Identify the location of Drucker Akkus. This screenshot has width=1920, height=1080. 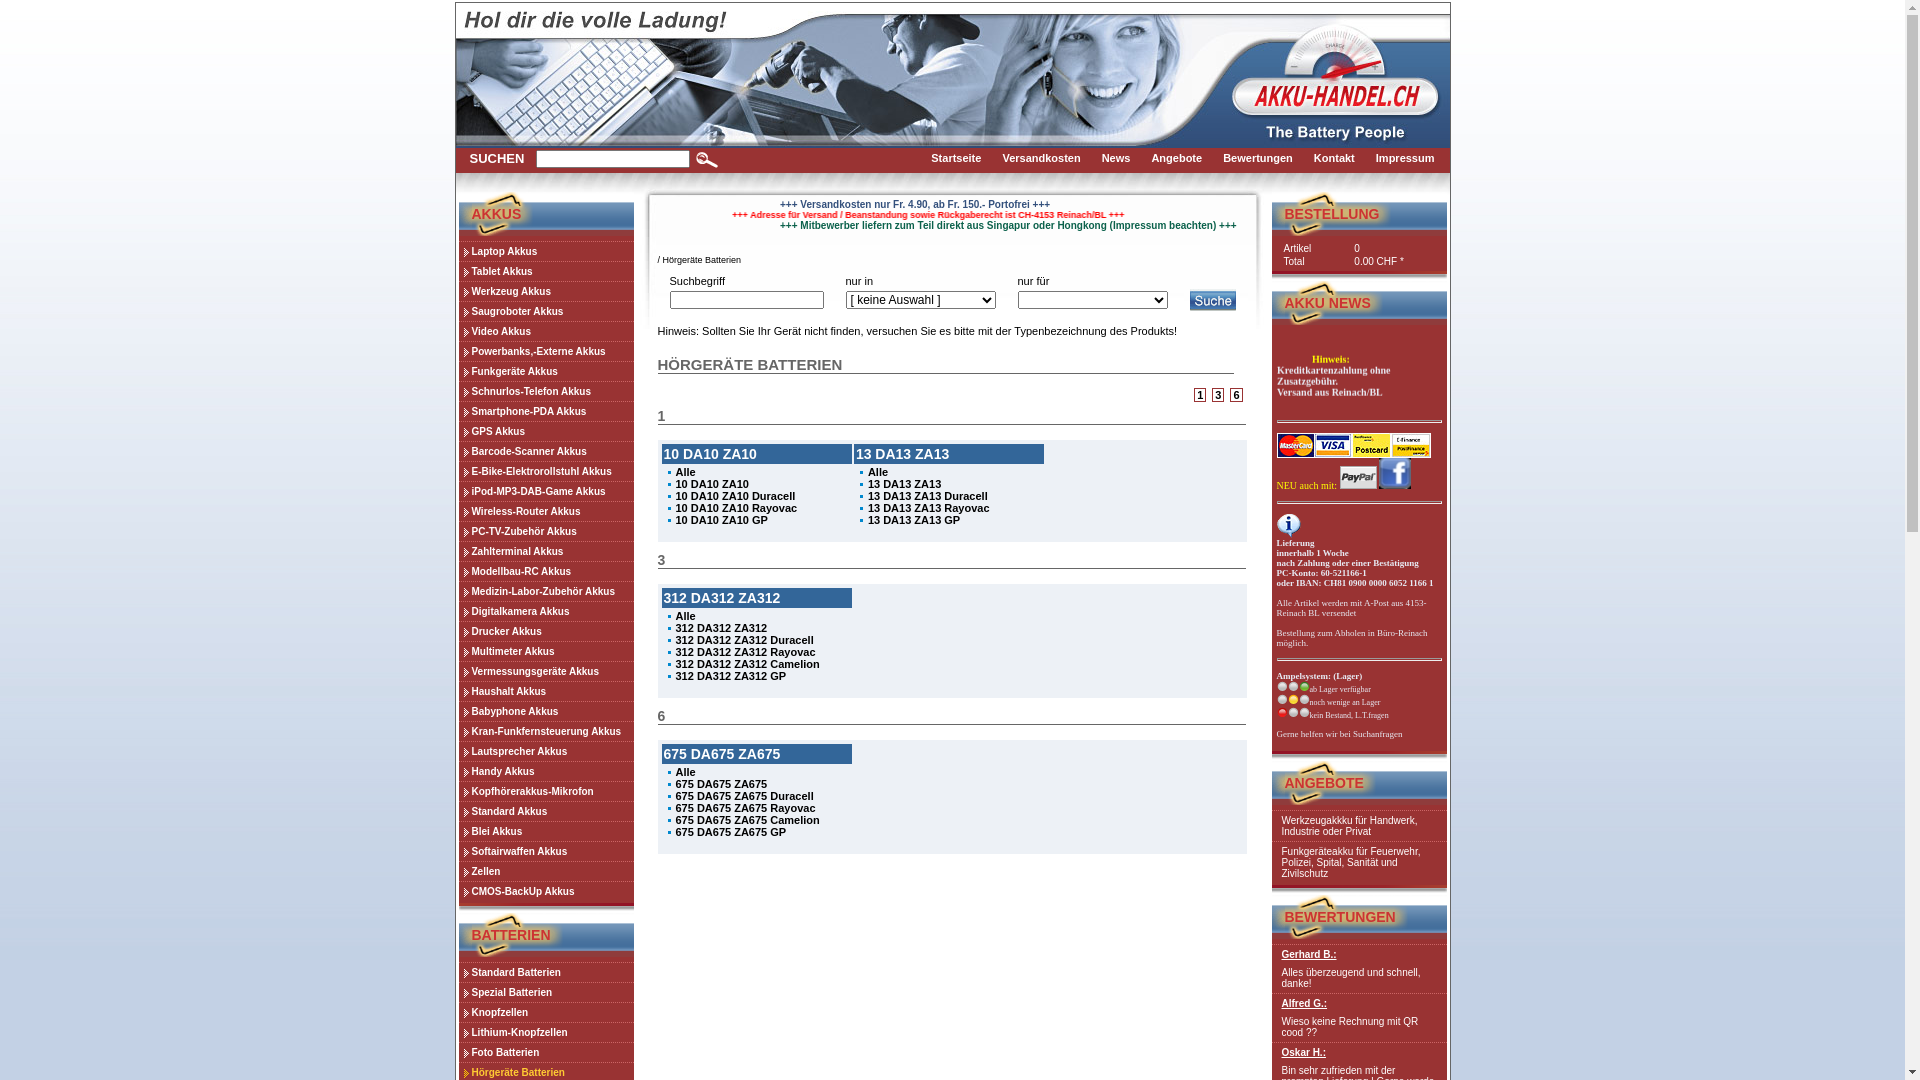
(546, 631).